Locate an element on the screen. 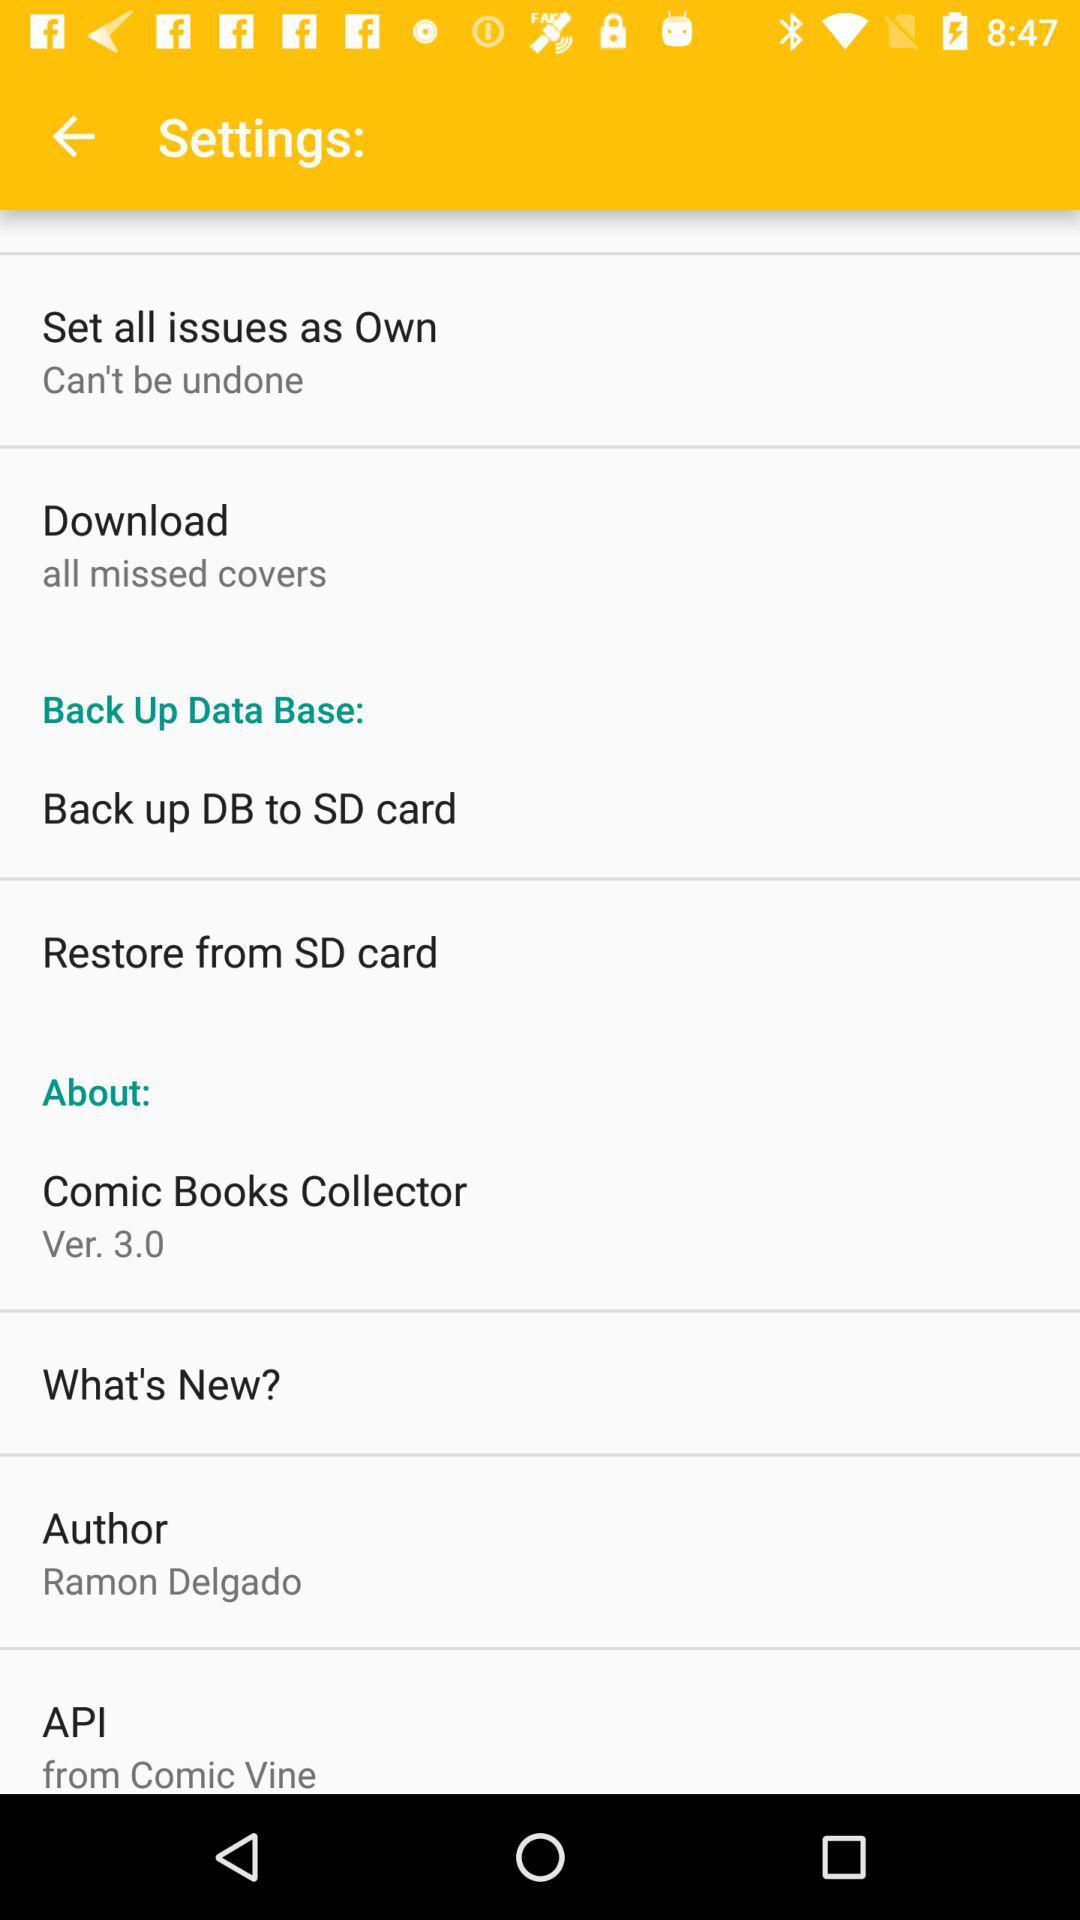 Image resolution: width=1080 pixels, height=1920 pixels. flip until the all missed covers icon is located at coordinates (184, 572).